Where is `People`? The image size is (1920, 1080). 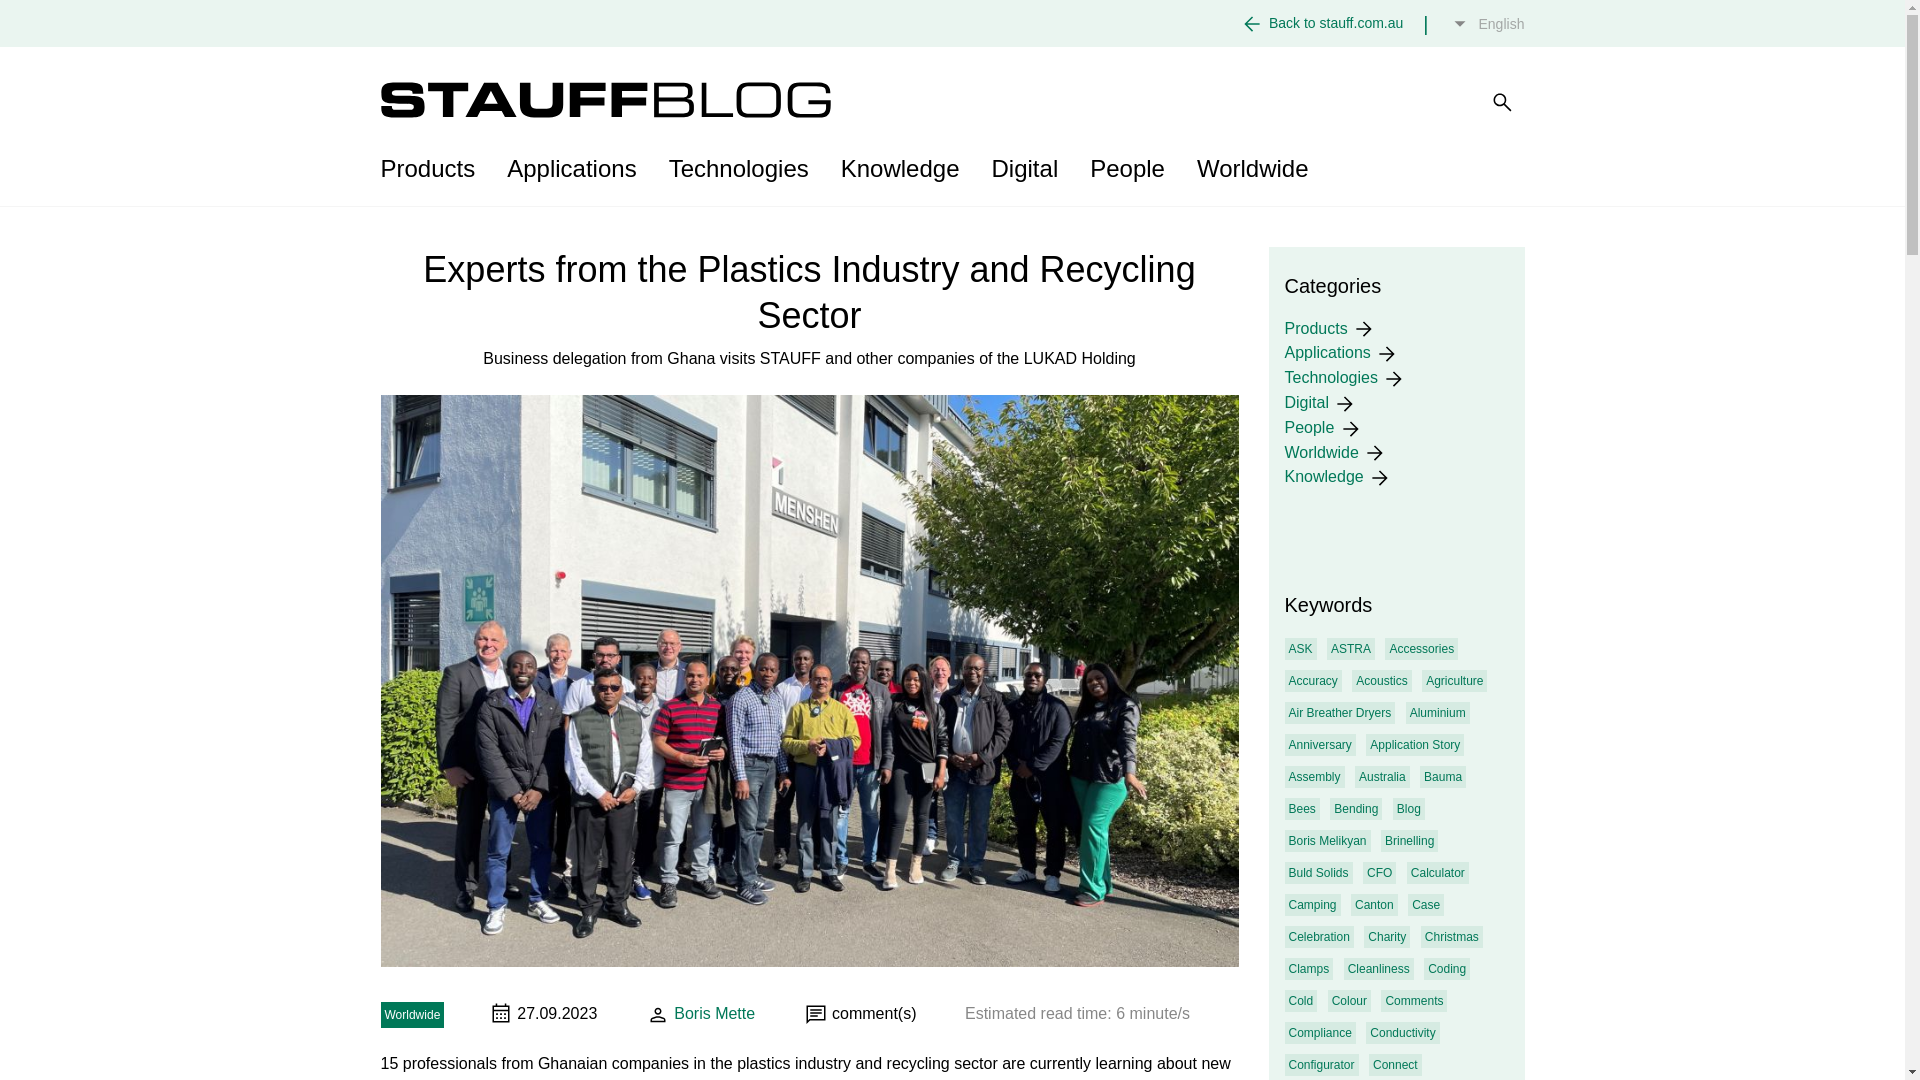
People is located at coordinates (1126, 168).